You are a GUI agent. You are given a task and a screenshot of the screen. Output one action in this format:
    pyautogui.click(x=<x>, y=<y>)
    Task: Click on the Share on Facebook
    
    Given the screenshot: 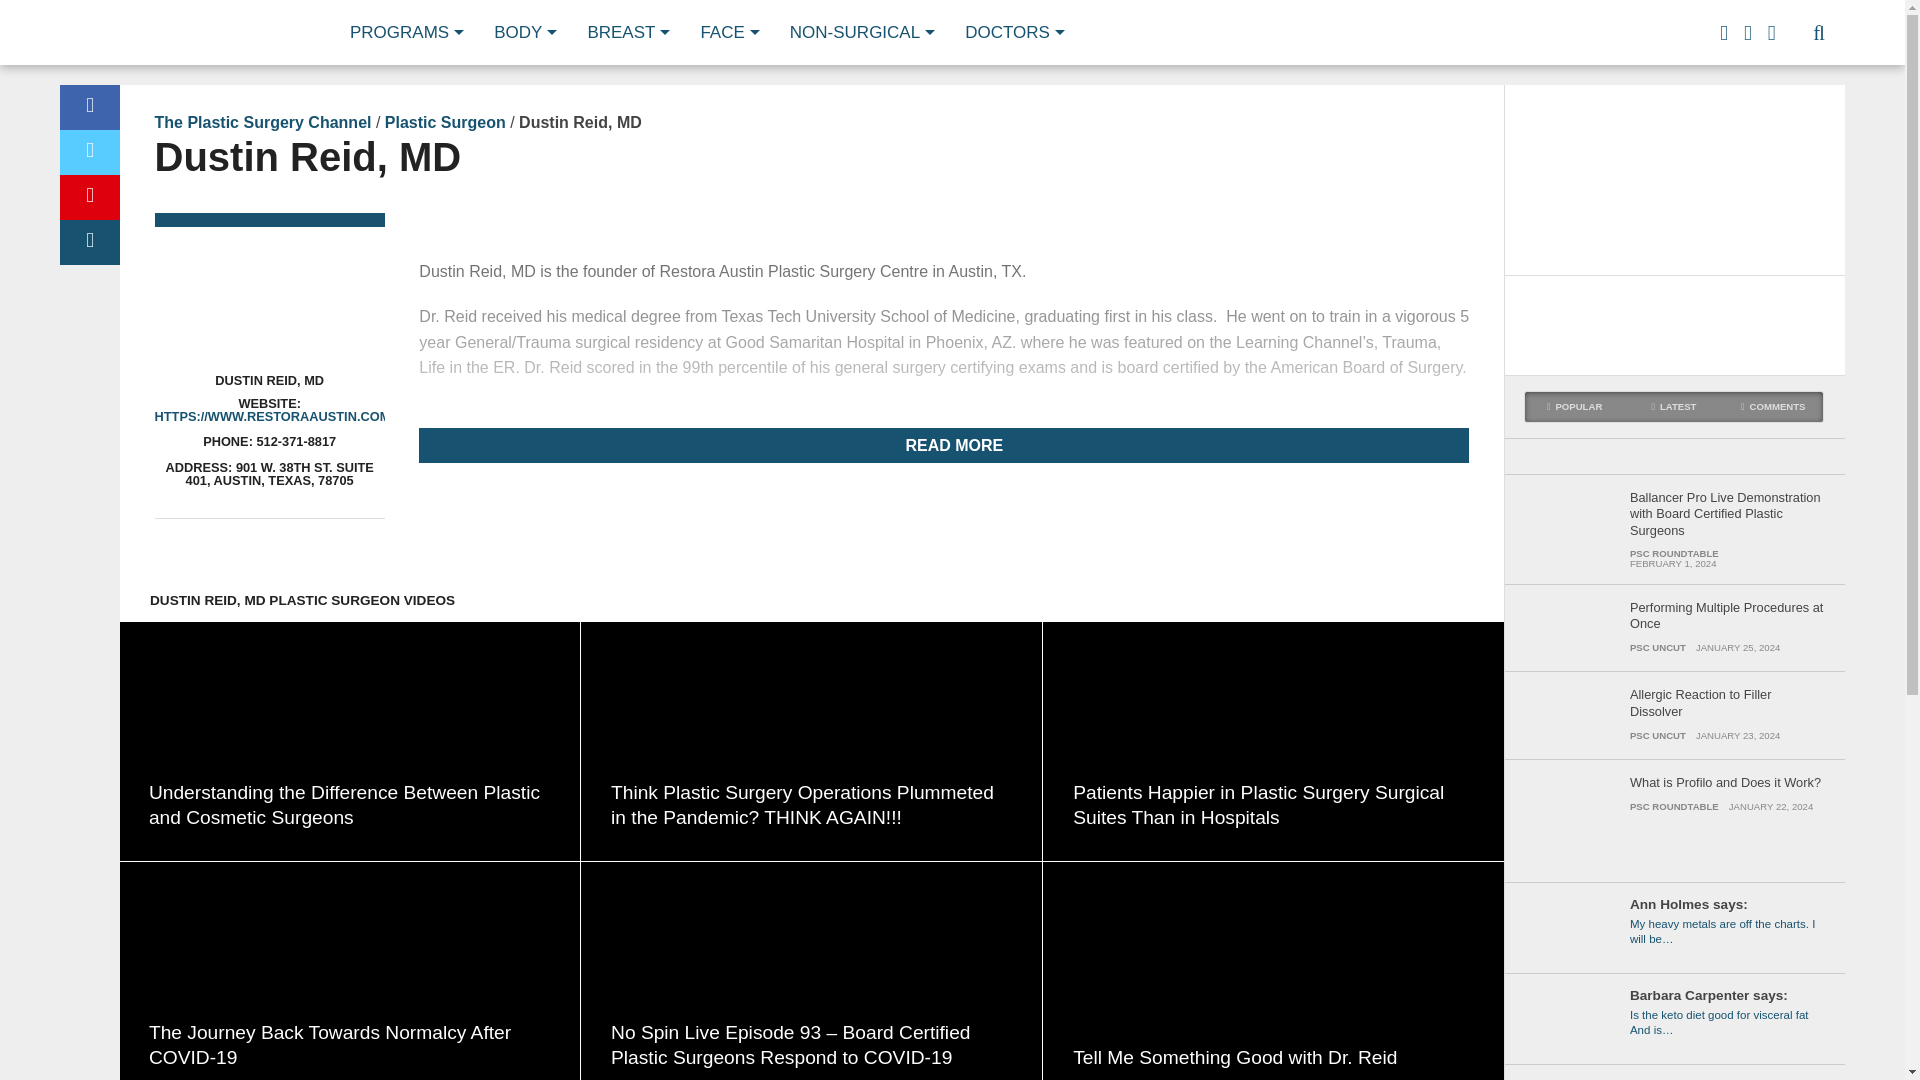 What is the action you would take?
    pyautogui.click(x=89, y=107)
    